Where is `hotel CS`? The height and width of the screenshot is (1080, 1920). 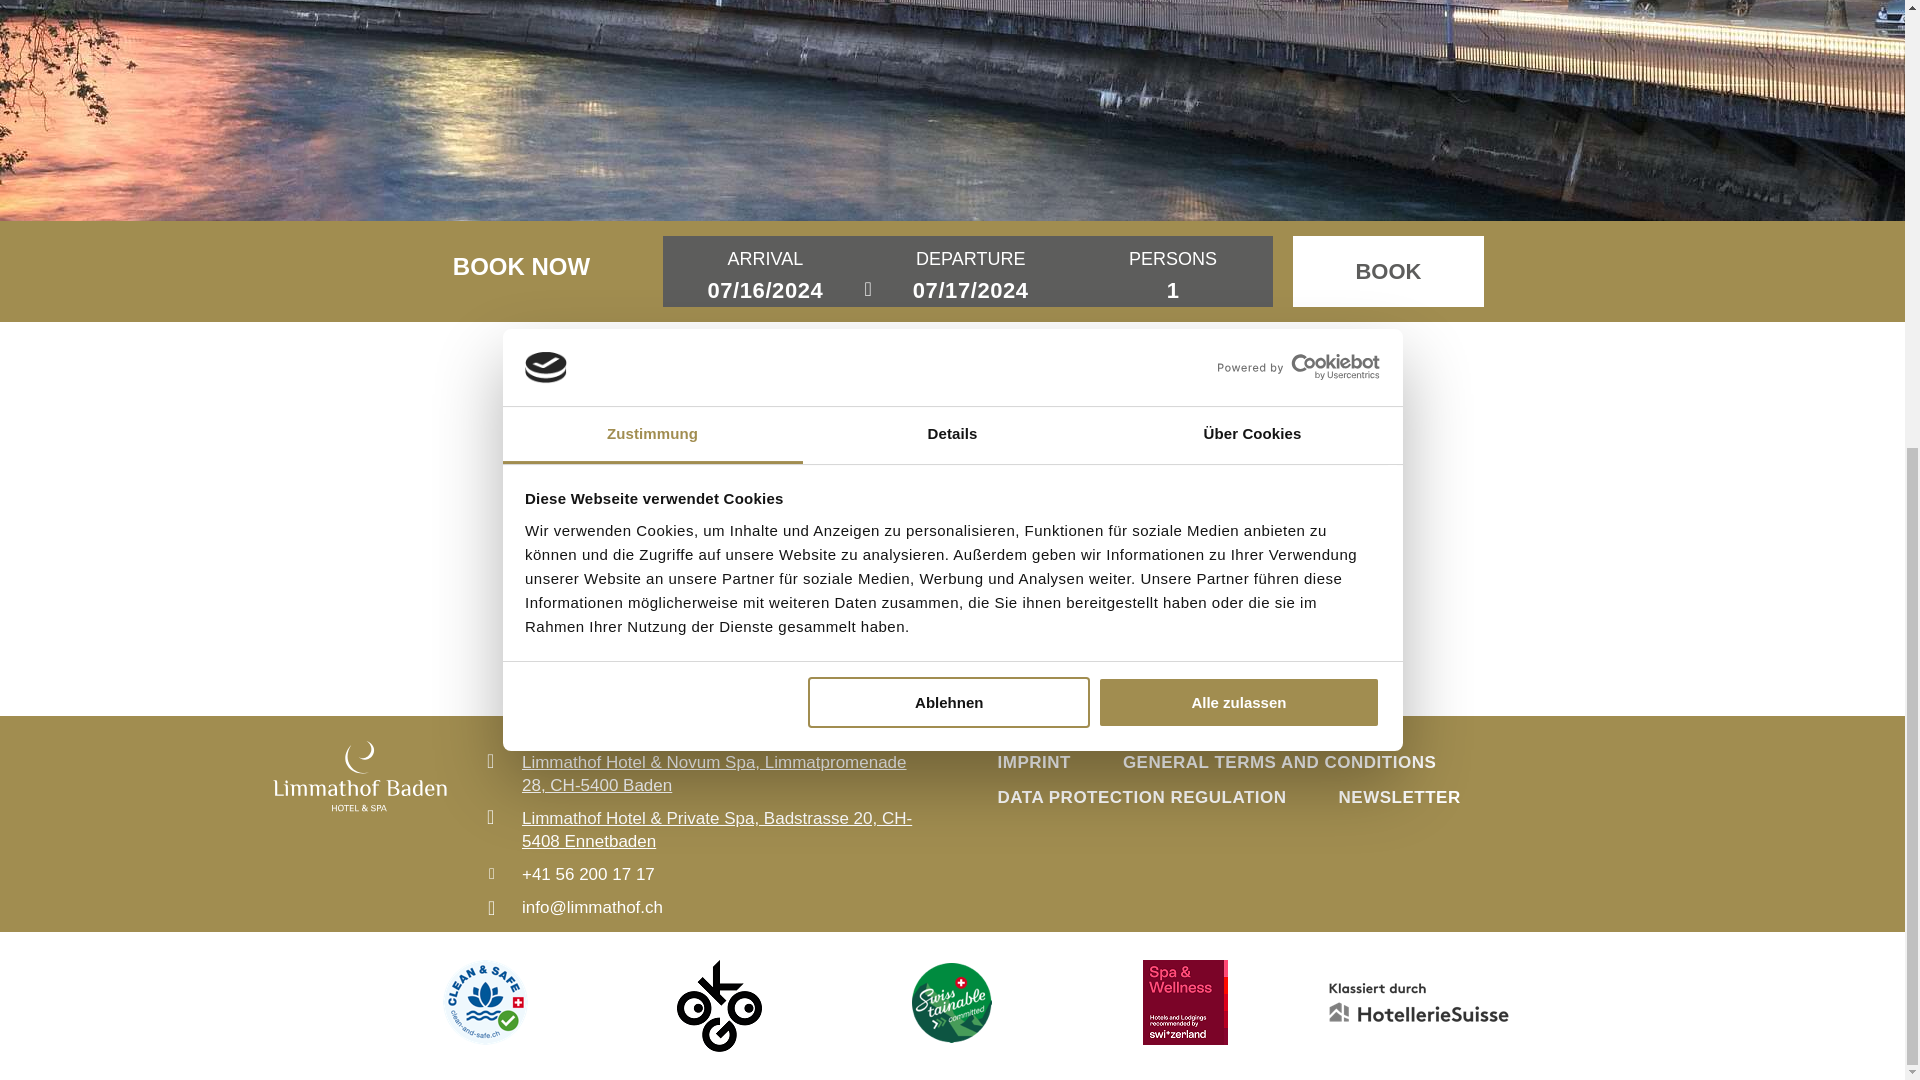
hotel CS is located at coordinates (951, 1002).